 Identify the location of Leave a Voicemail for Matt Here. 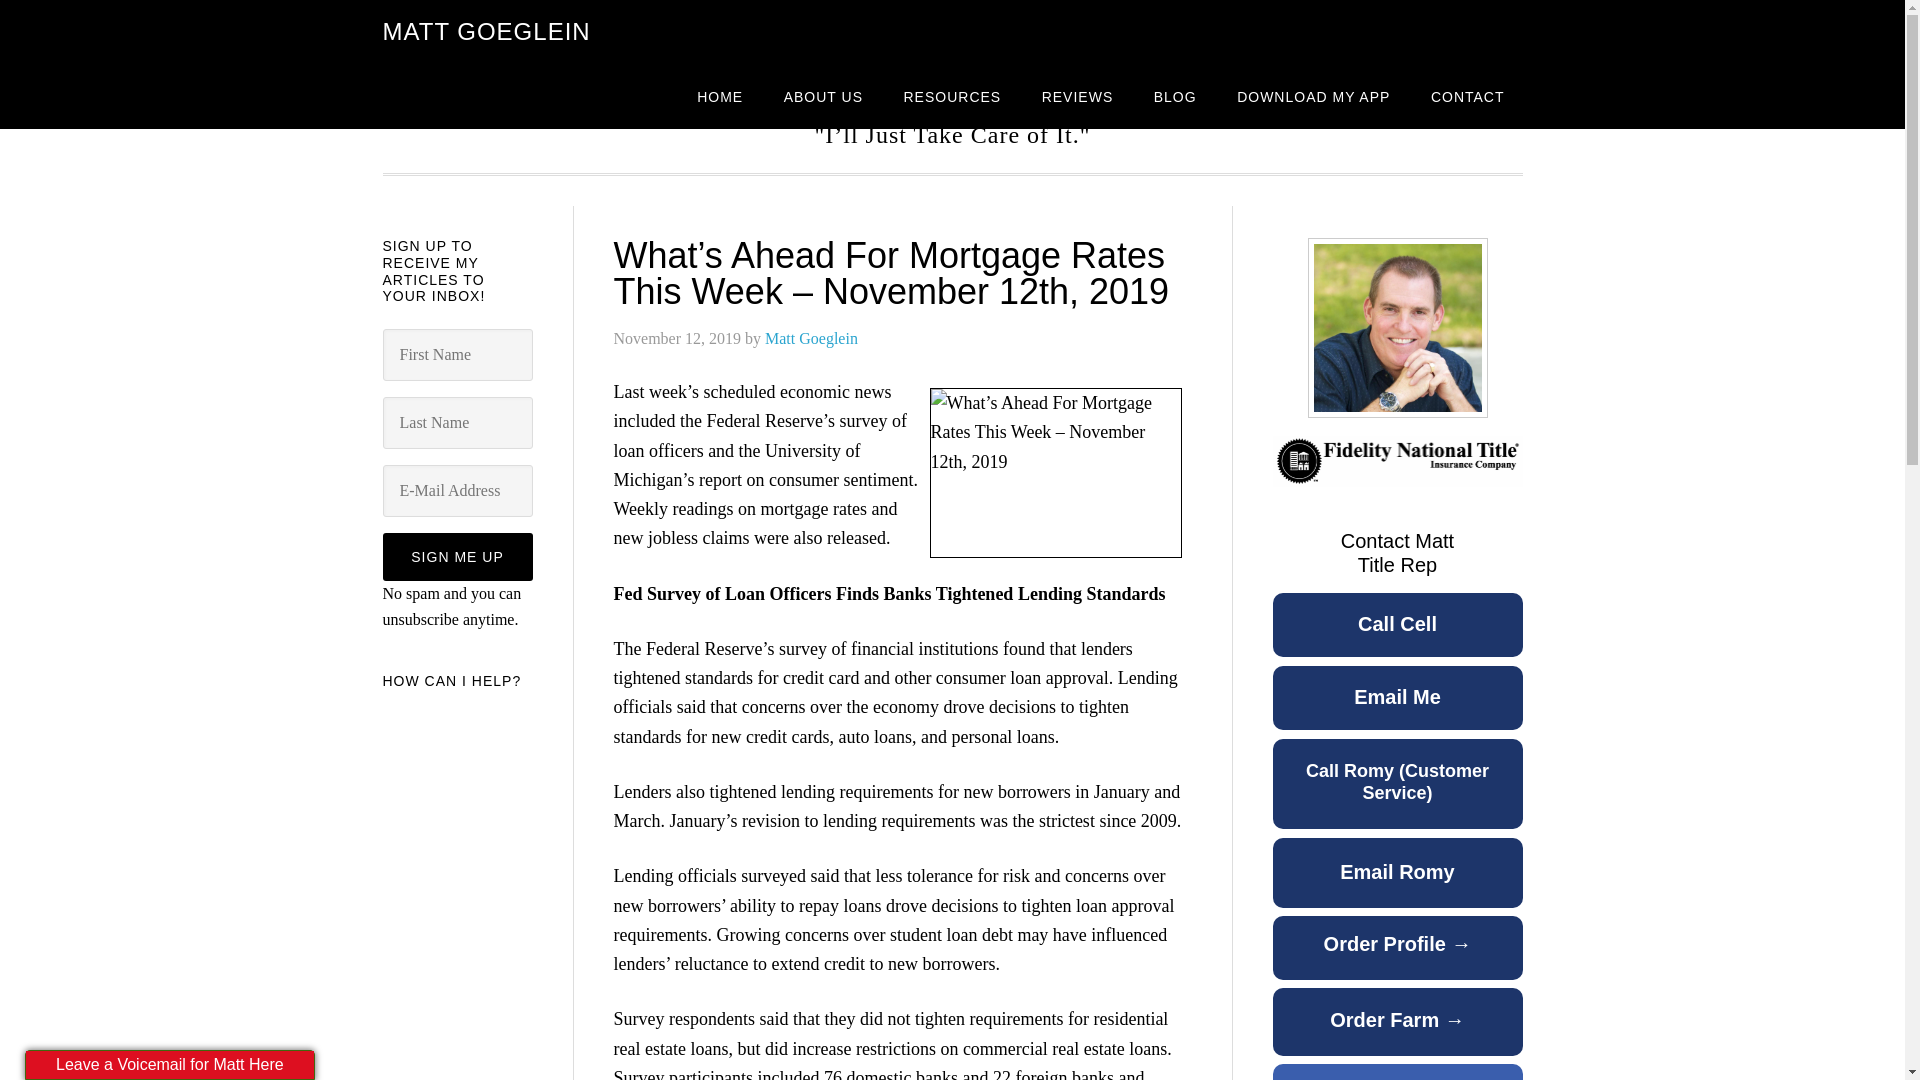
(170, 1064).